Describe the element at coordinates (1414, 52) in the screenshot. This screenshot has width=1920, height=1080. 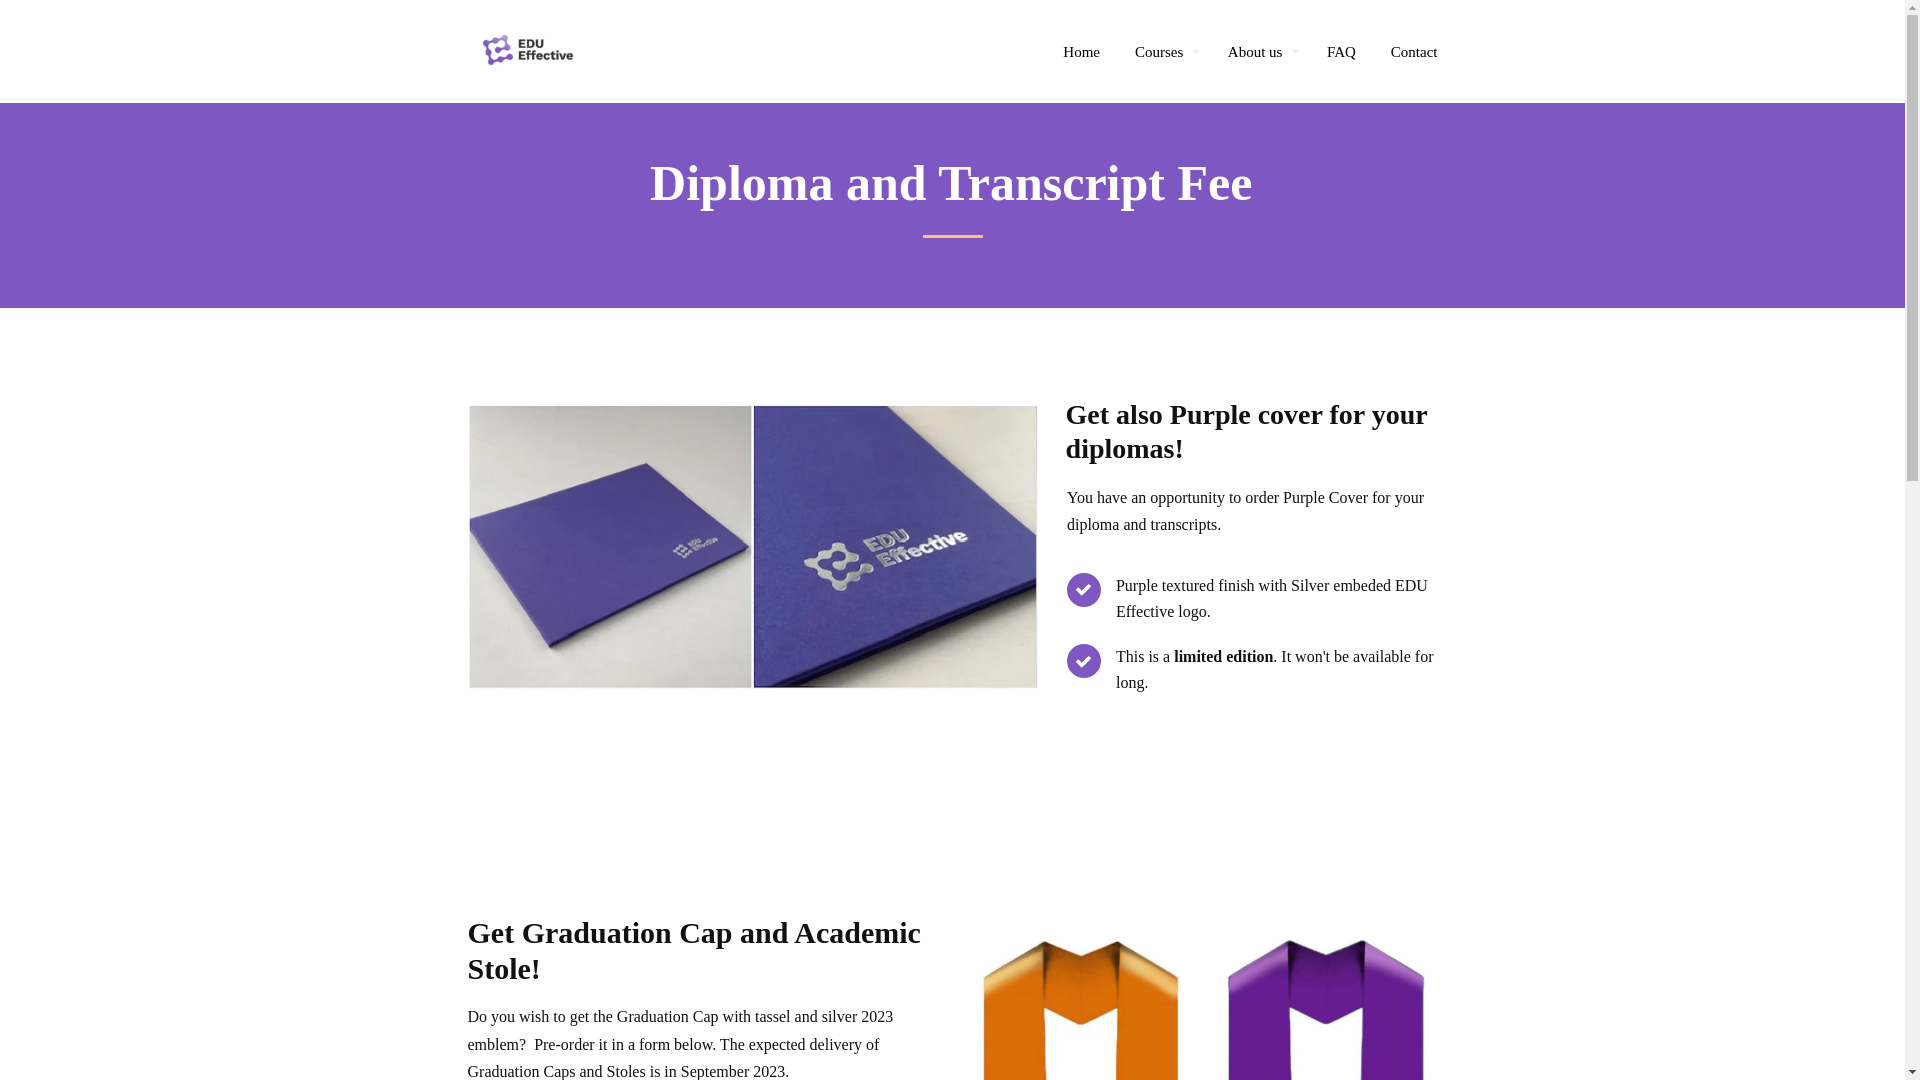
I see `Contact` at that location.